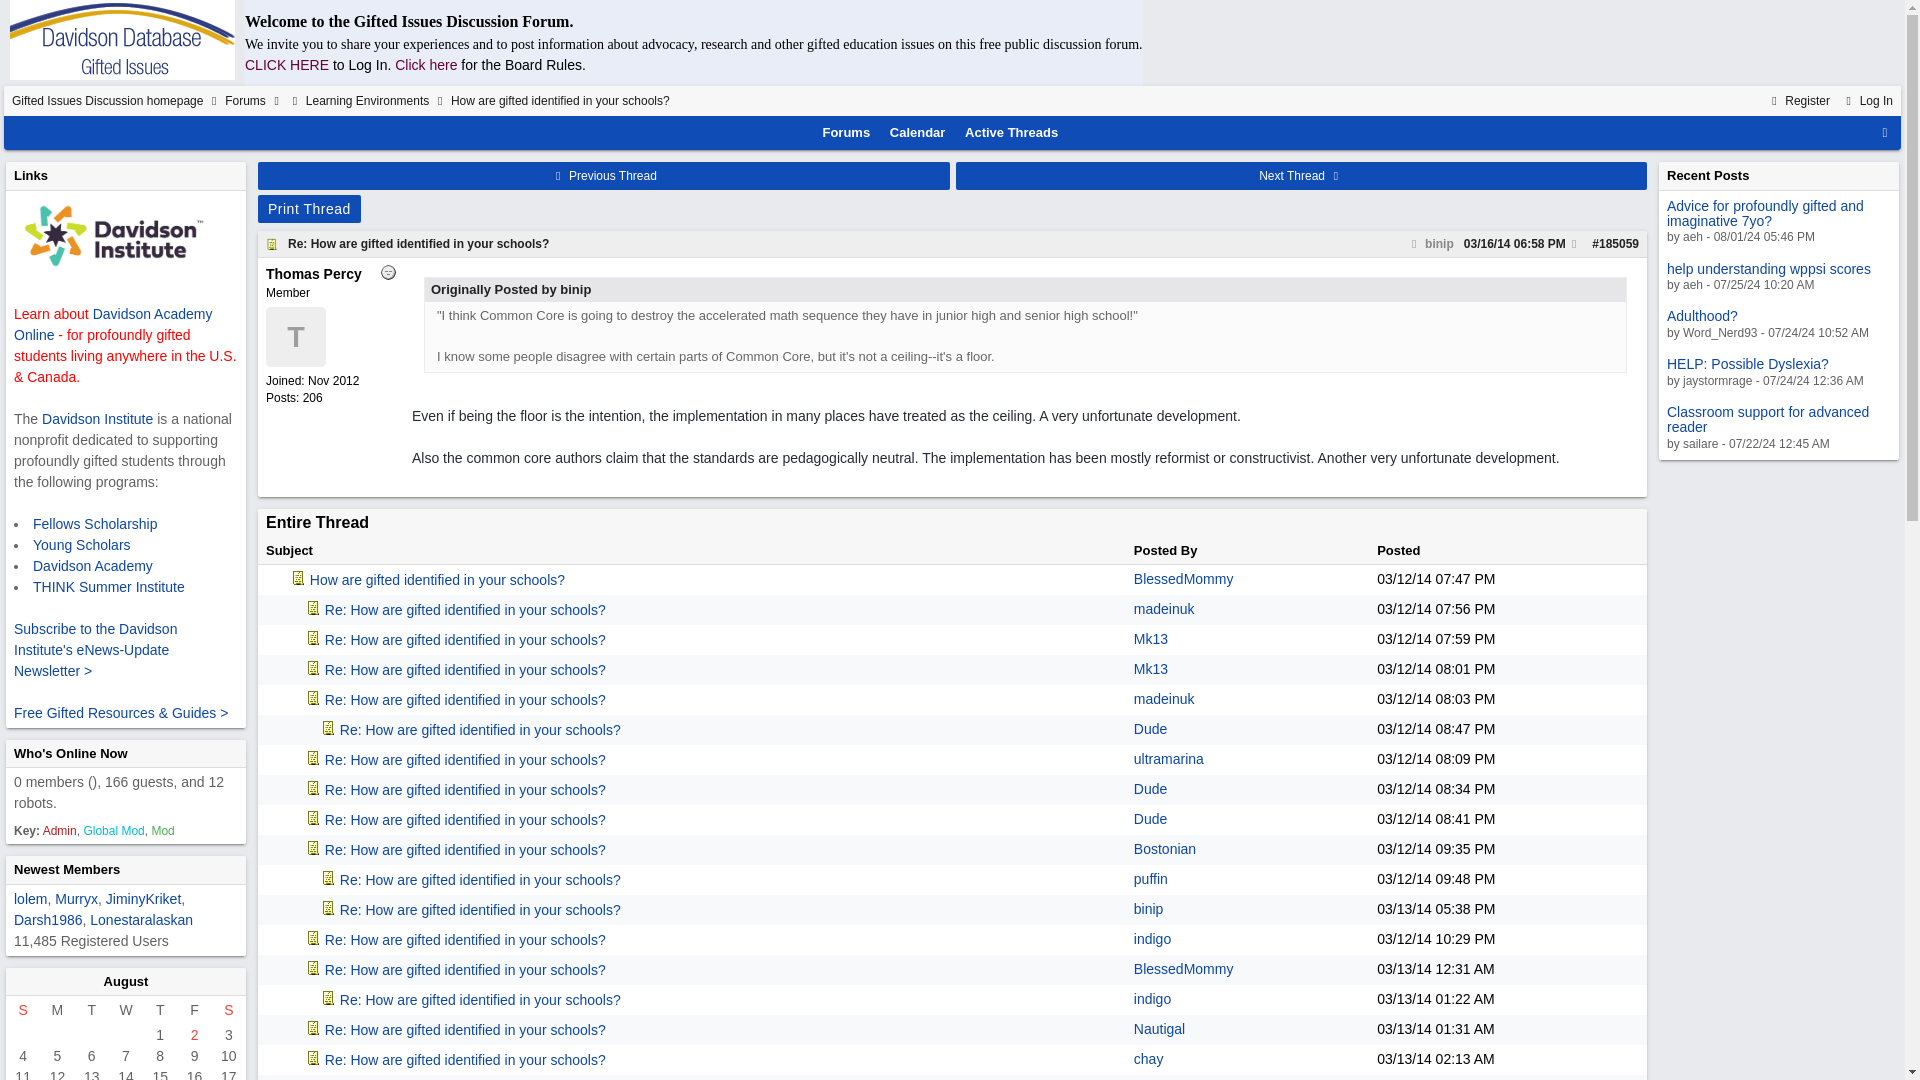 Image resolution: width=1920 pixels, height=1080 pixels. Describe the element at coordinates (107, 100) in the screenshot. I see `Gifted Issues Discussion homepage` at that location.